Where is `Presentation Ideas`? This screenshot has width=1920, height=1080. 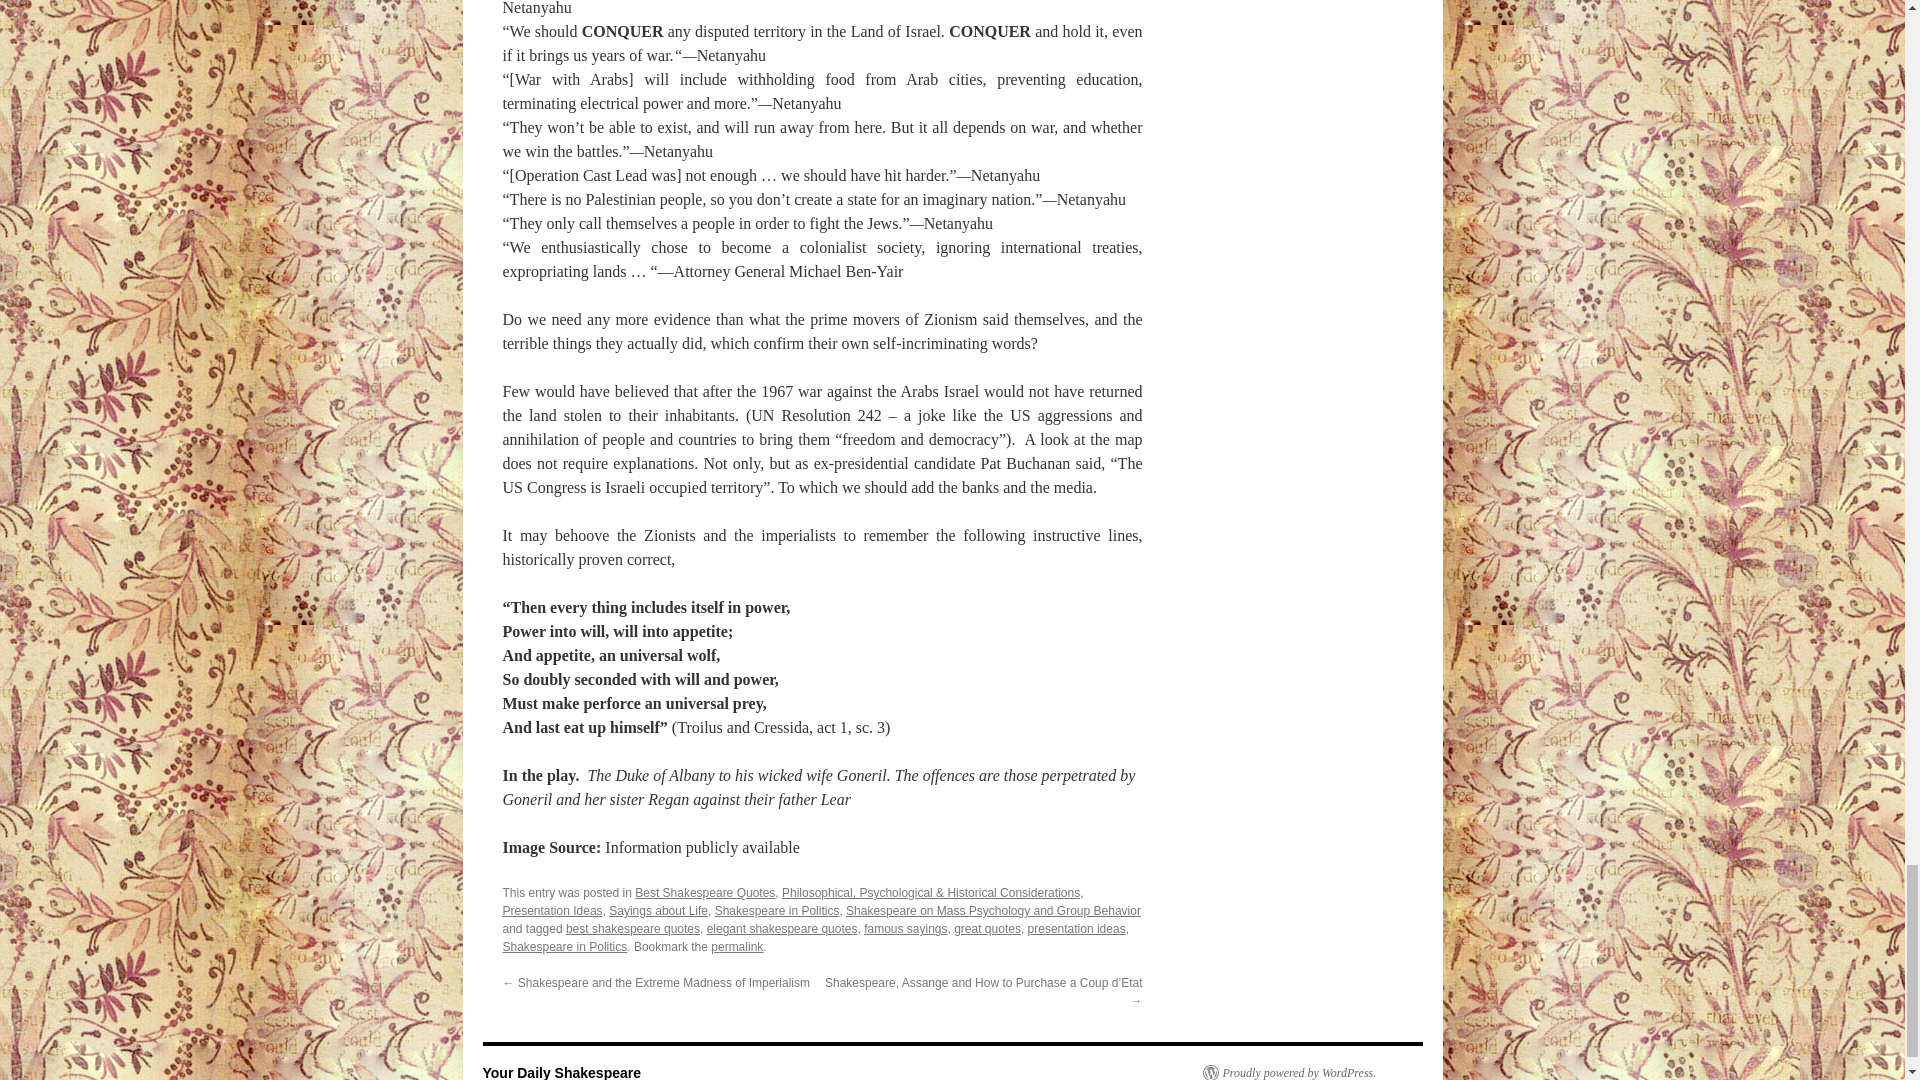 Presentation Ideas is located at coordinates (552, 910).